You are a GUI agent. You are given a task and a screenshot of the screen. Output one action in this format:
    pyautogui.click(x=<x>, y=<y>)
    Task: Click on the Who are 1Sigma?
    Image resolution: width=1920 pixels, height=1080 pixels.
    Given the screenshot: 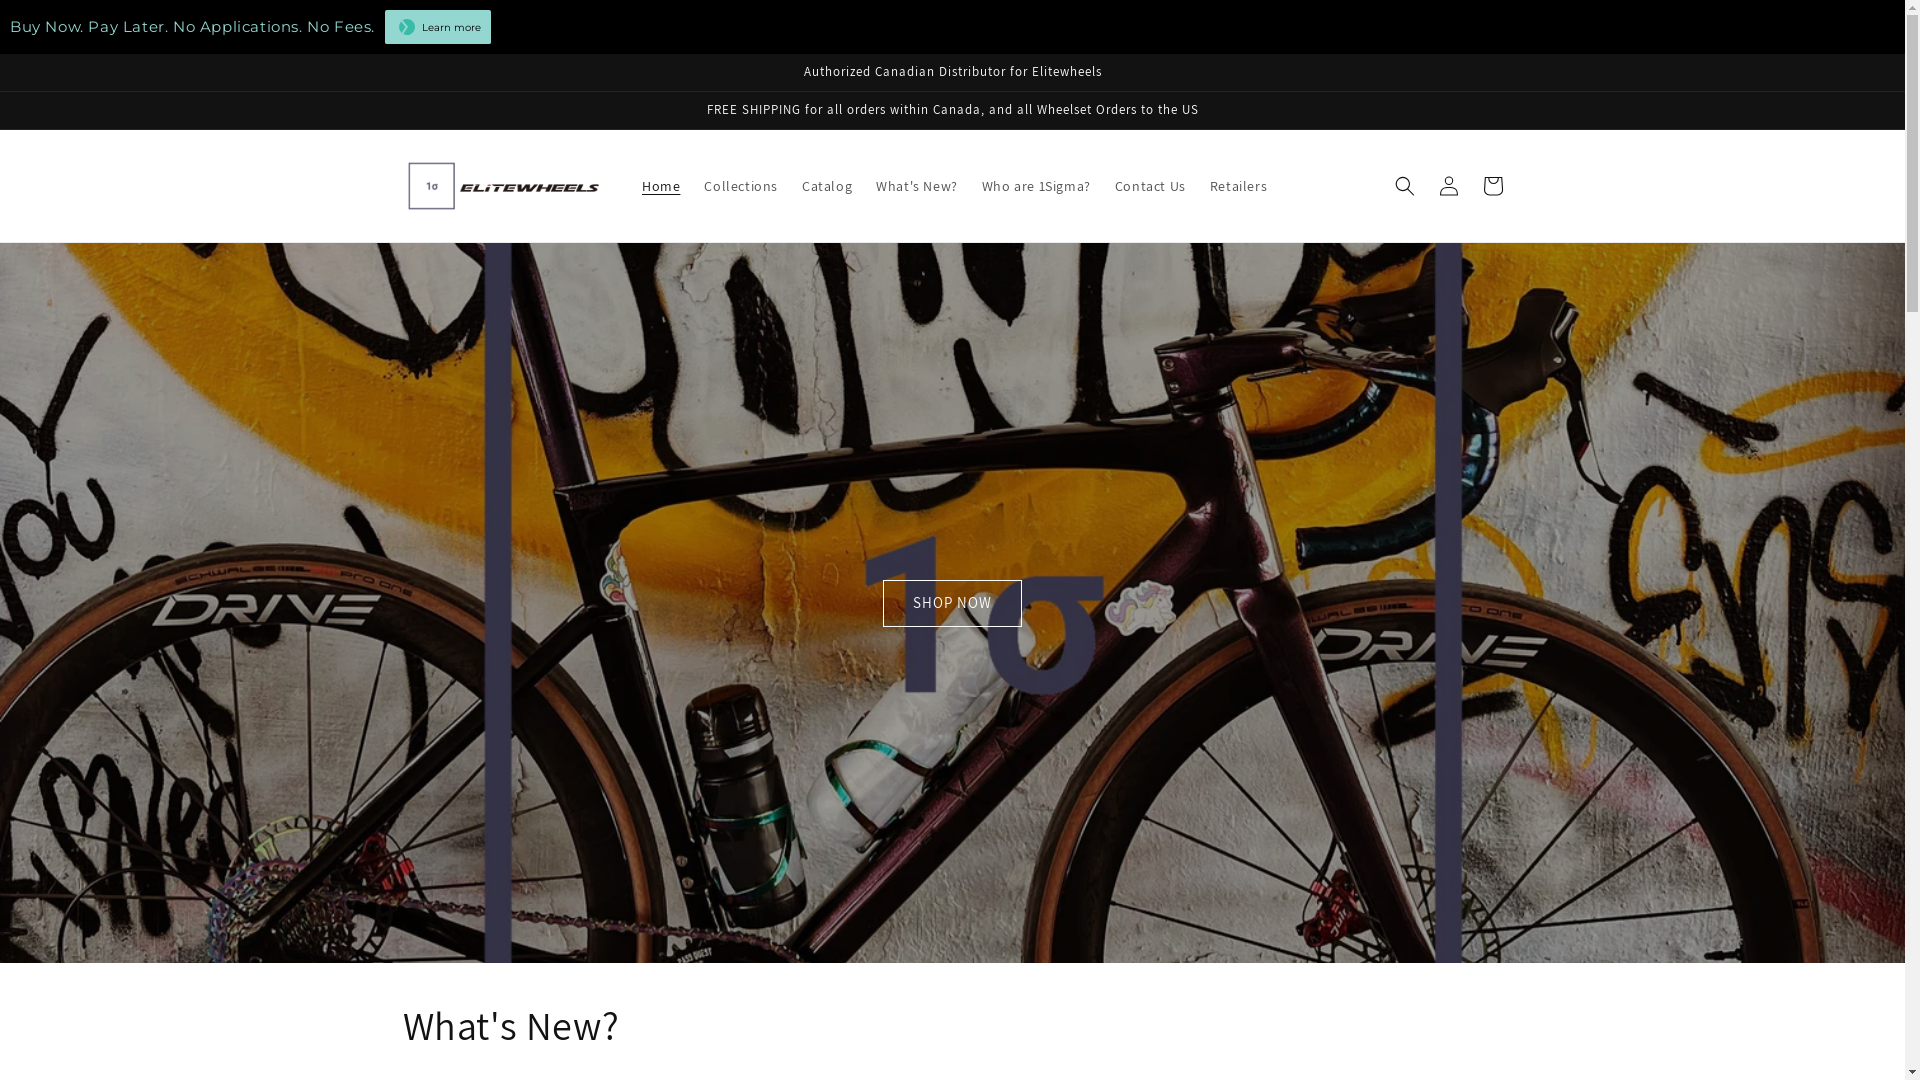 What is the action you would take?
    pyautogui.click(x=1036, y=186)
    